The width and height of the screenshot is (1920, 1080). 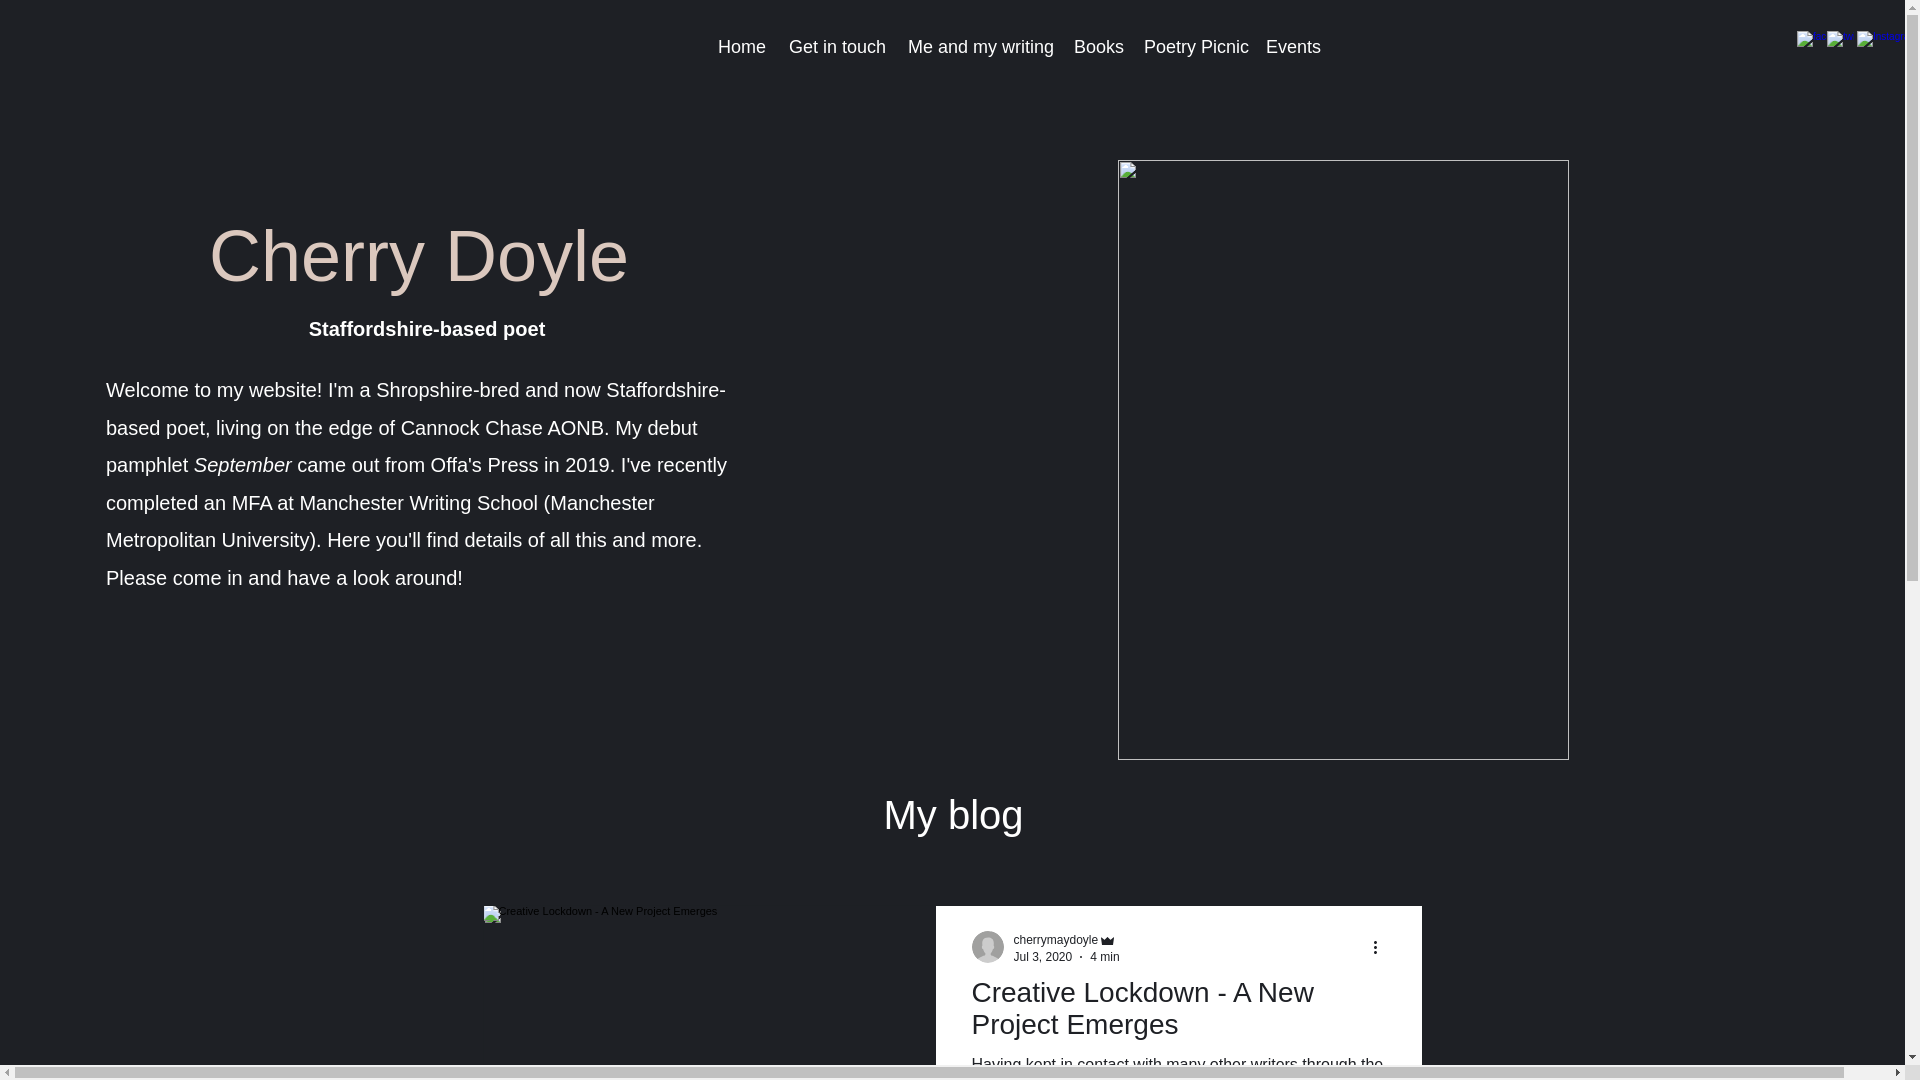 I want to click on Me and my writing, so click(x=980, y=46).